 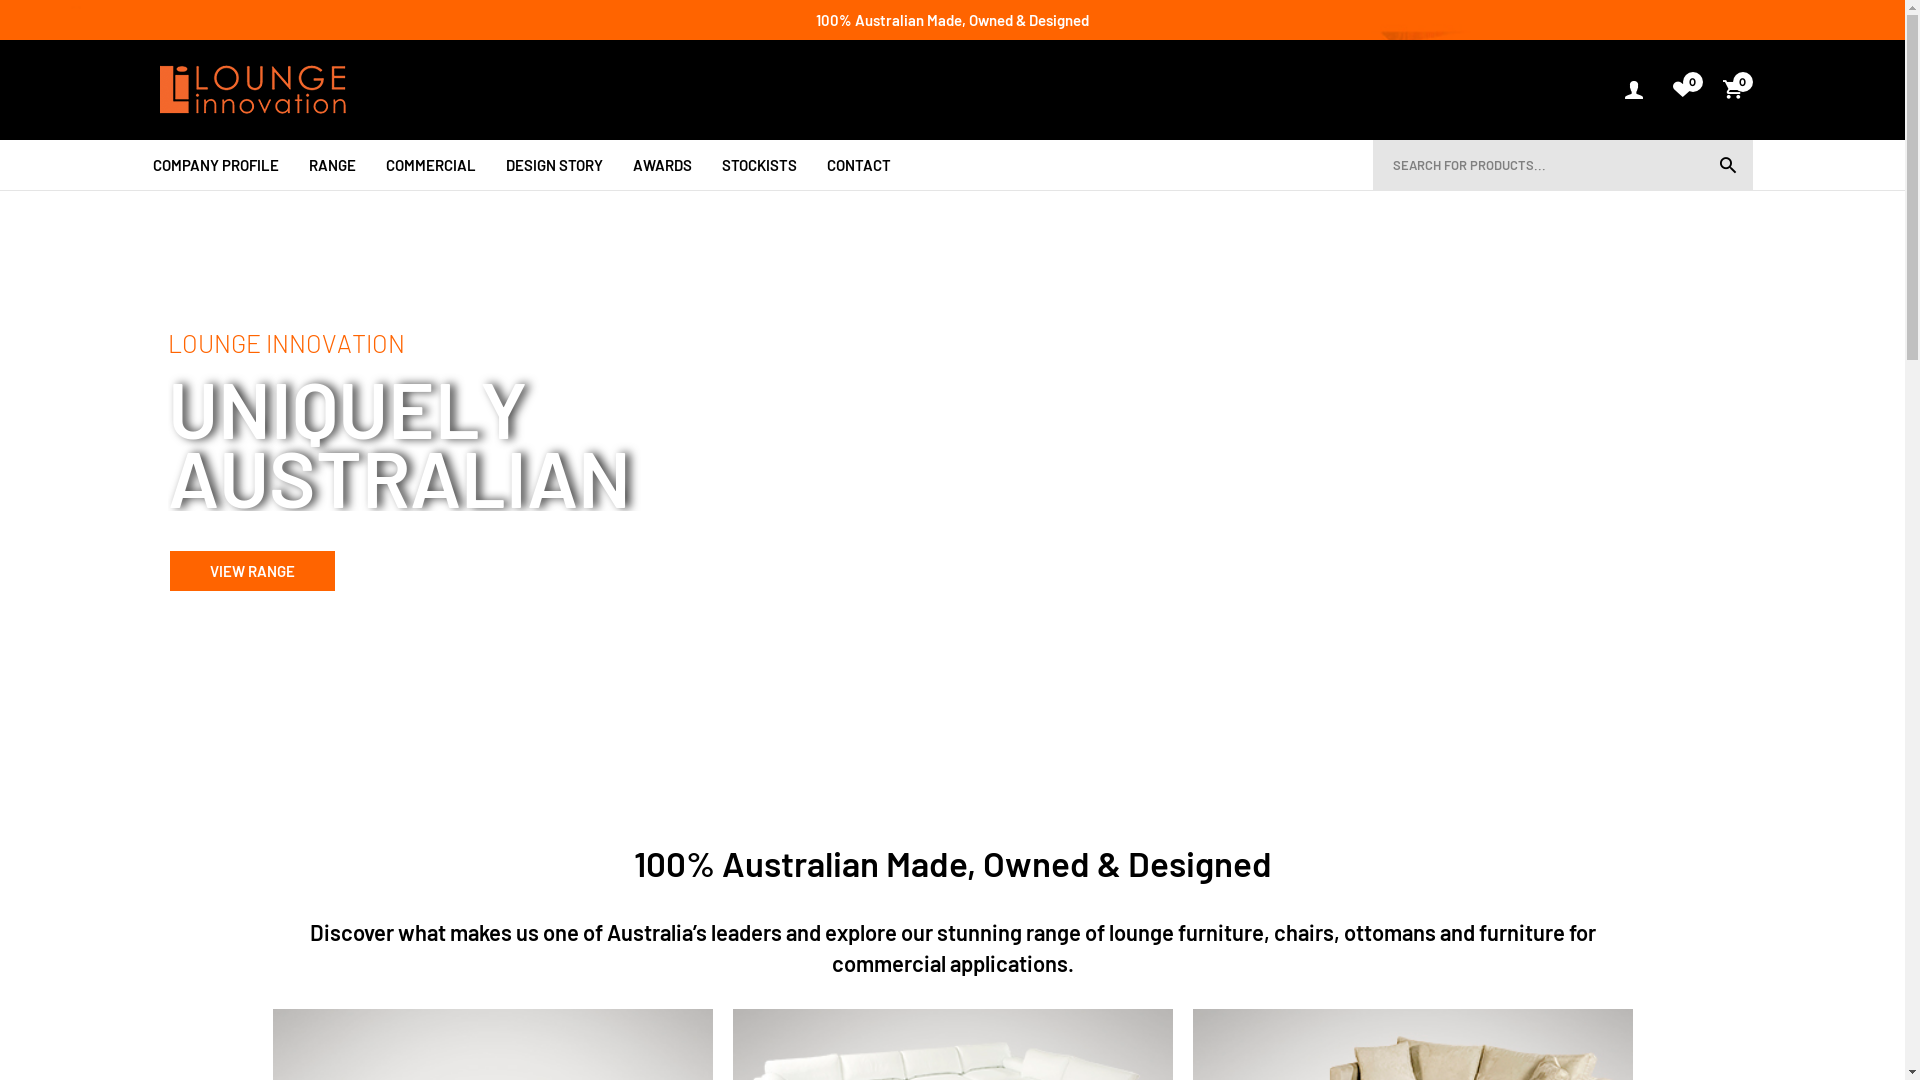 I want to click on DESIGN STORY, so click(x=554, y=165).